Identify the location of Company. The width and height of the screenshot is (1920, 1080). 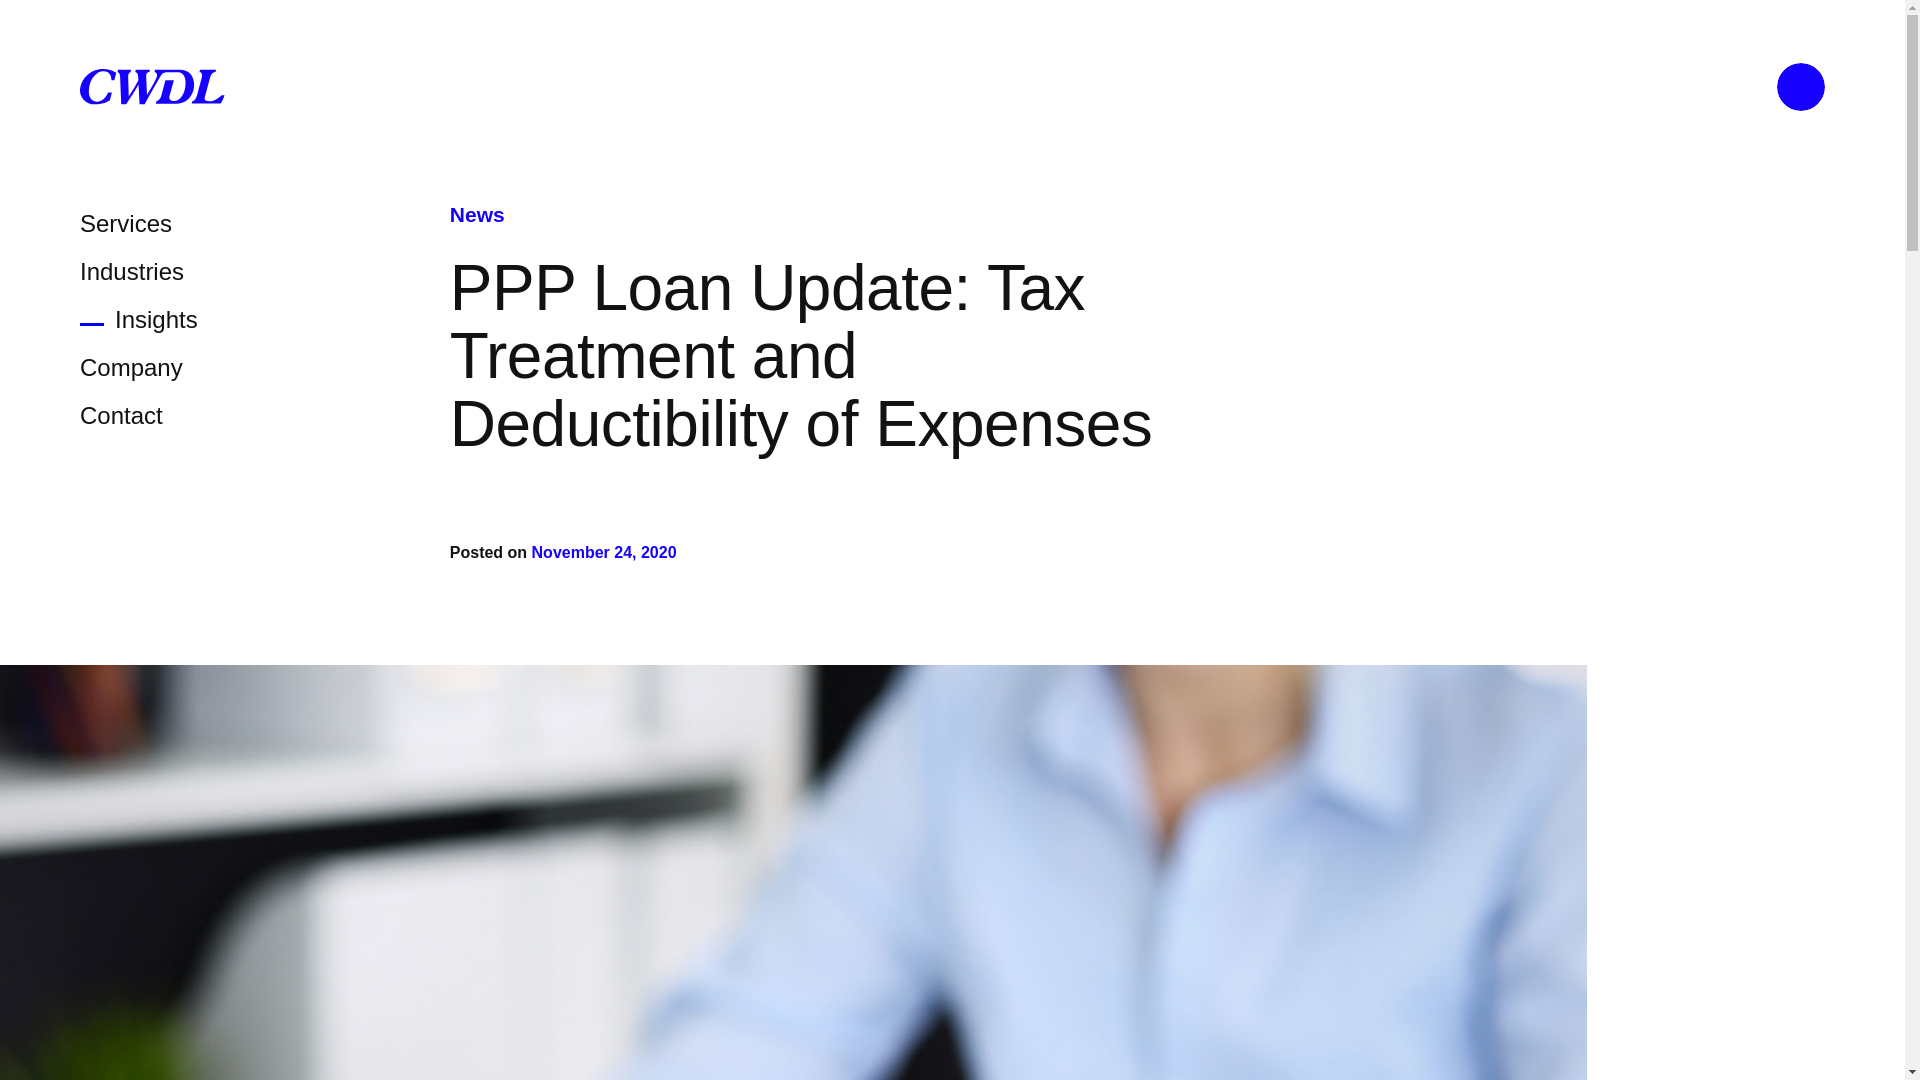
(131, 368).